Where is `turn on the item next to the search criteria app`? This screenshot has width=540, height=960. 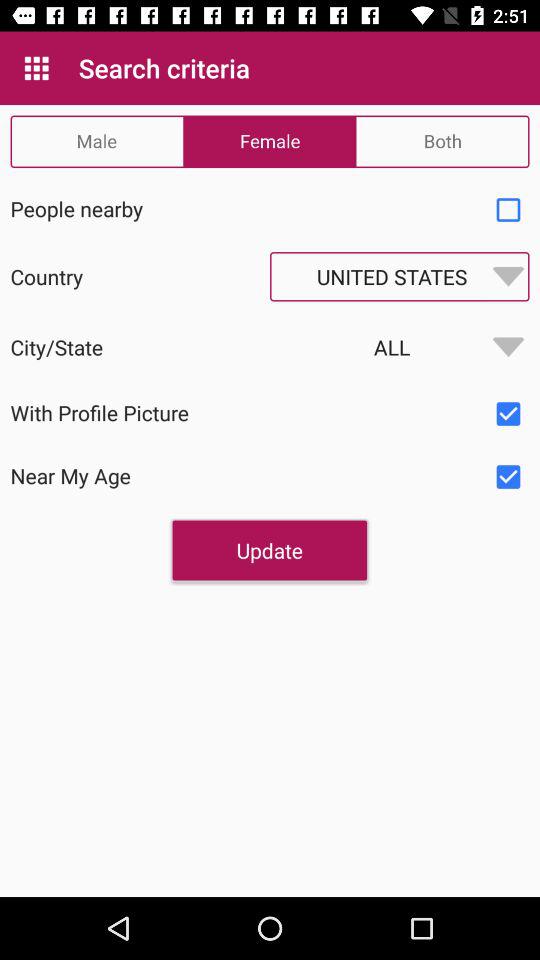 turn on the item next to the search criteria app is located at coordinates (36, 68).